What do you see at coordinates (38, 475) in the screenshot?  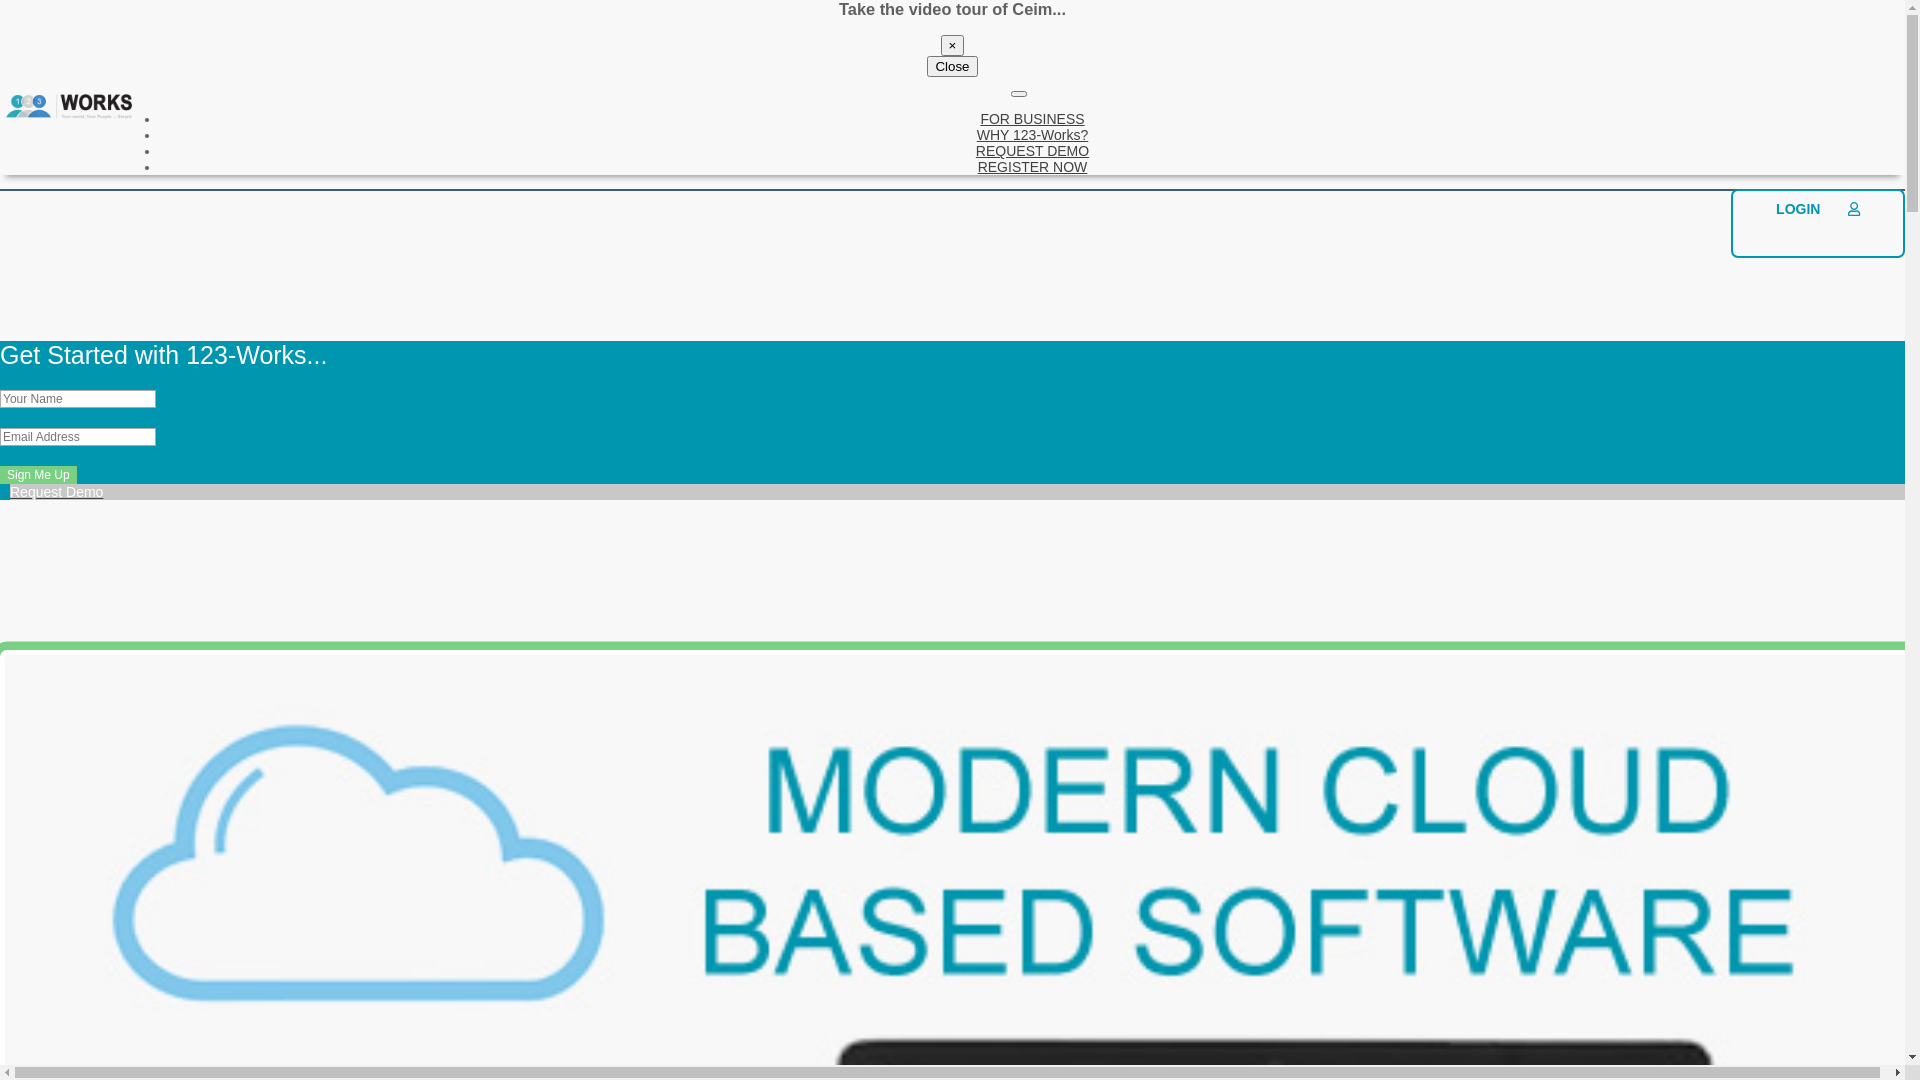 I see `Sign Me Up` at bounding box center [38, 475].